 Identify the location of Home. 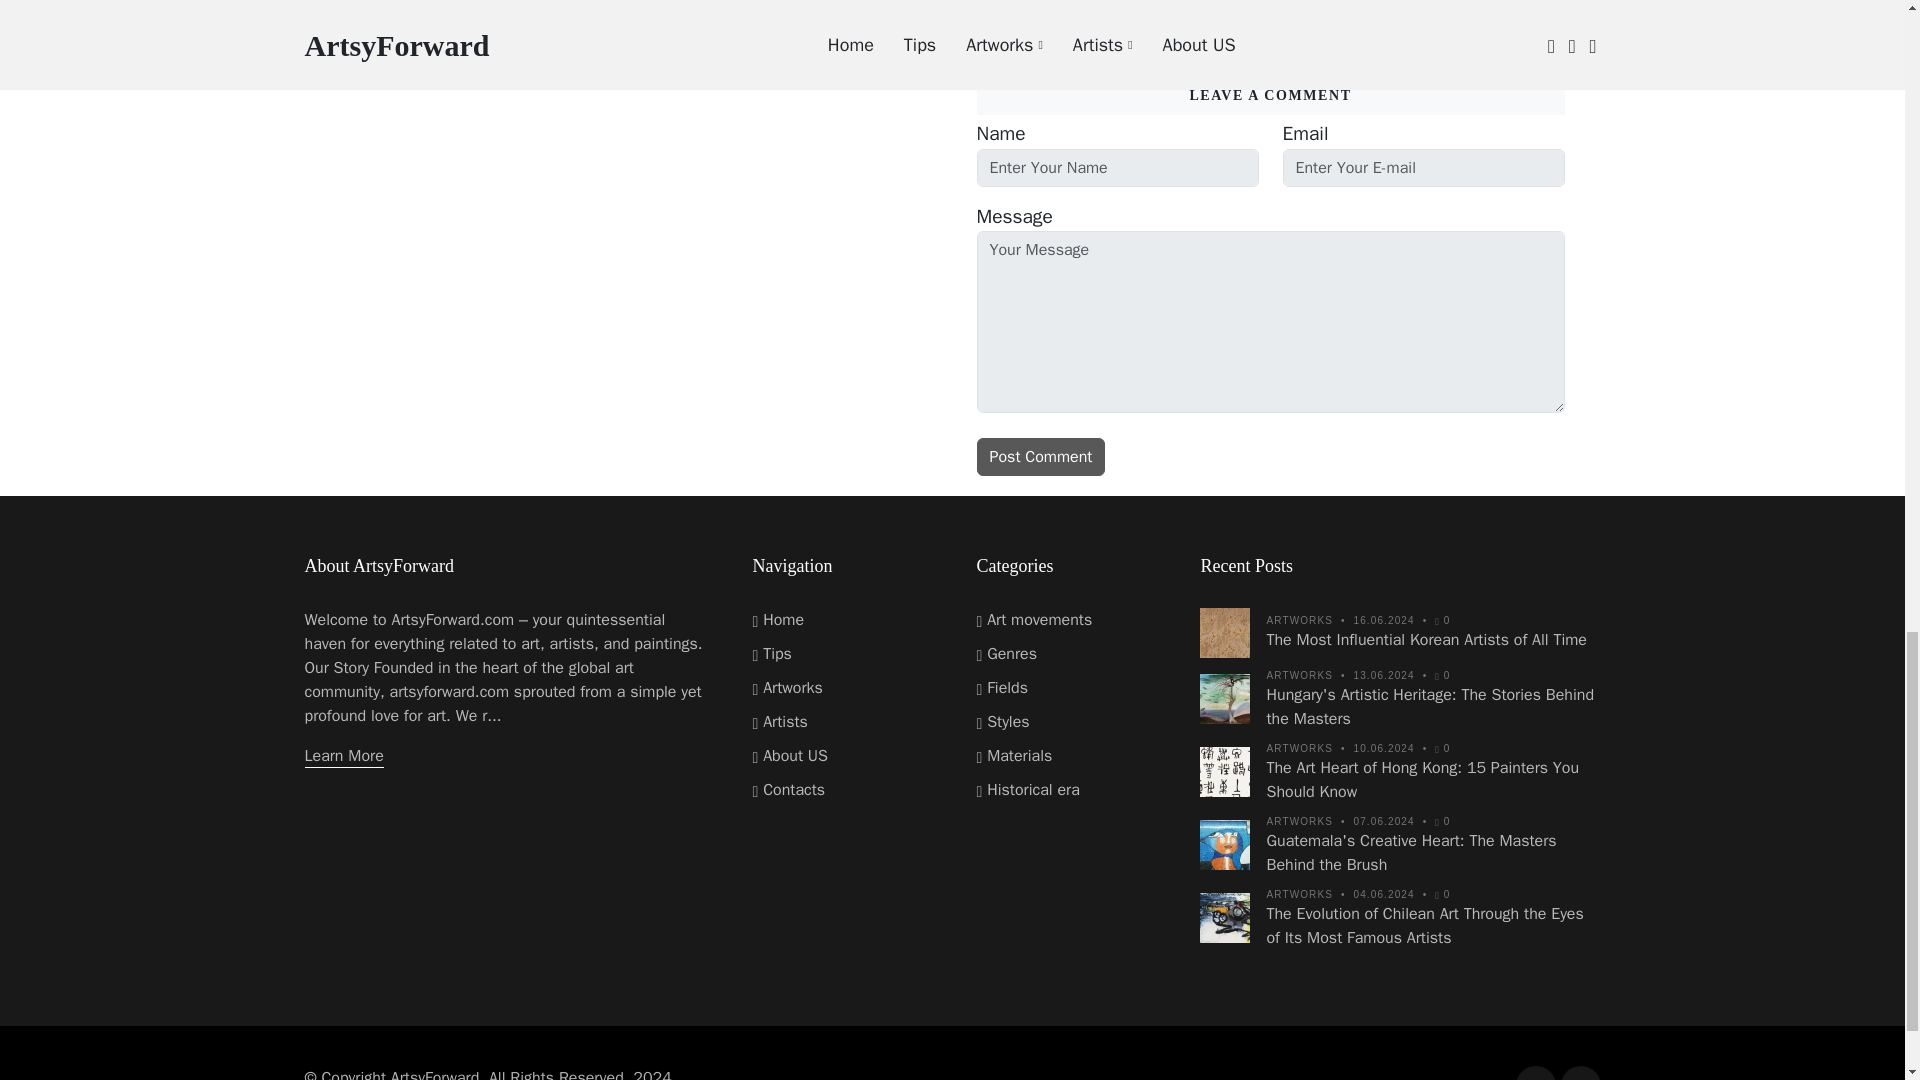
(778, 620).